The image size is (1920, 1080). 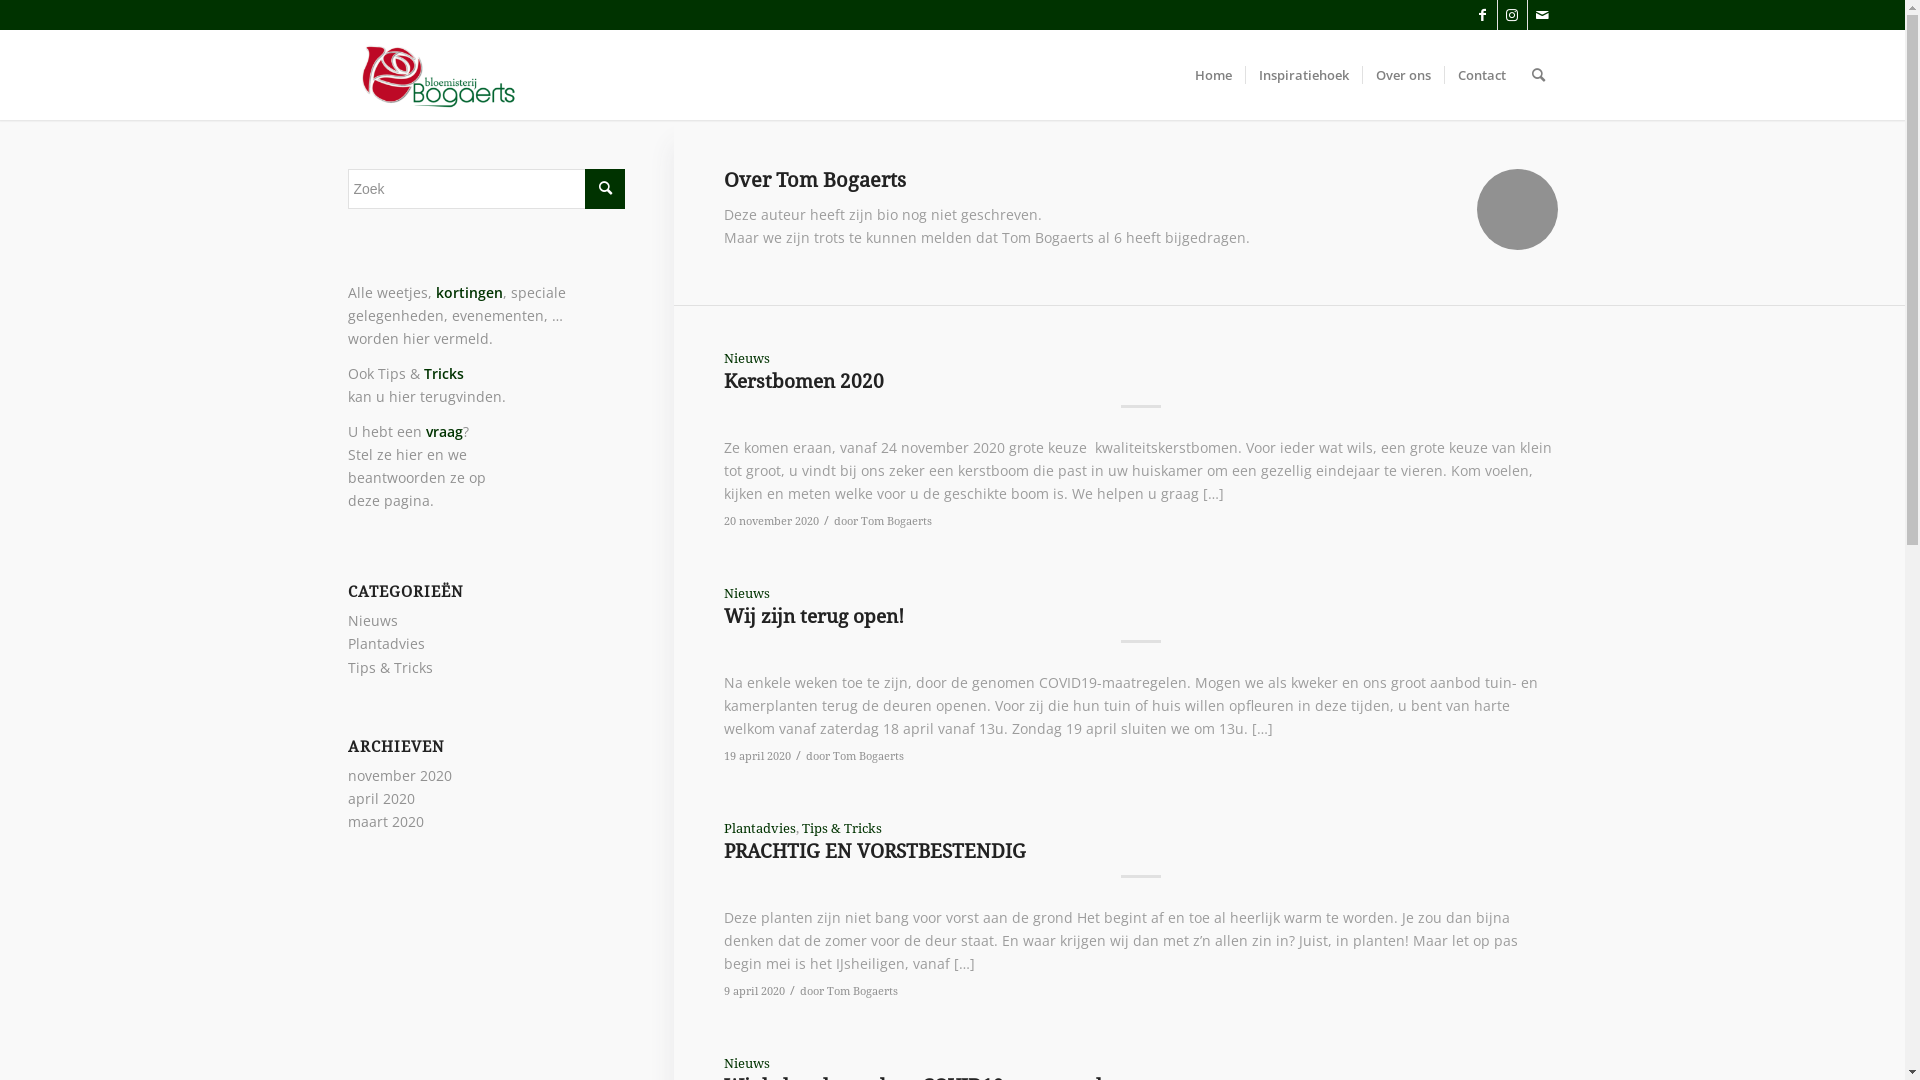 What do you see at coordinates (1403, 75) in the screenshot?
I see `Over ons` at bounding box center [1403, 75].